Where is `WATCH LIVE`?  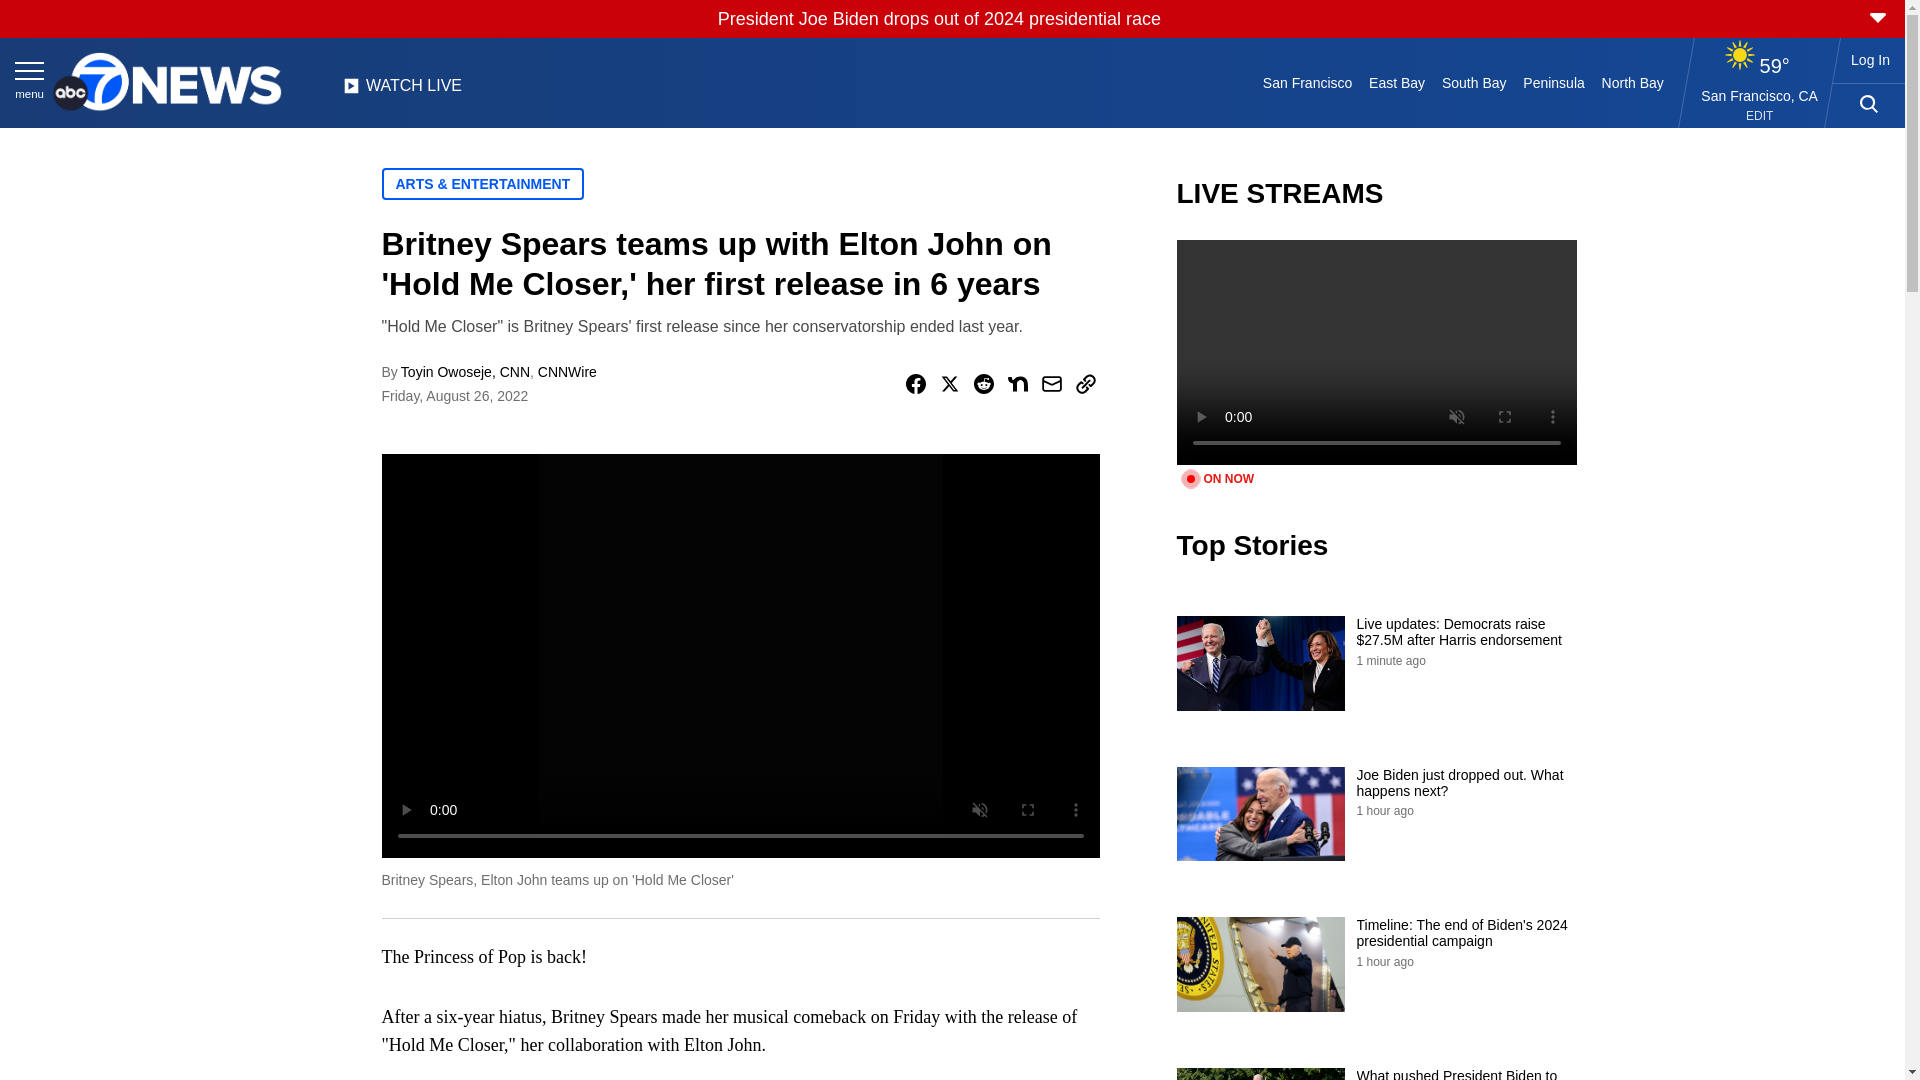 WATCH LIVE is located at coordinates (402, 91).